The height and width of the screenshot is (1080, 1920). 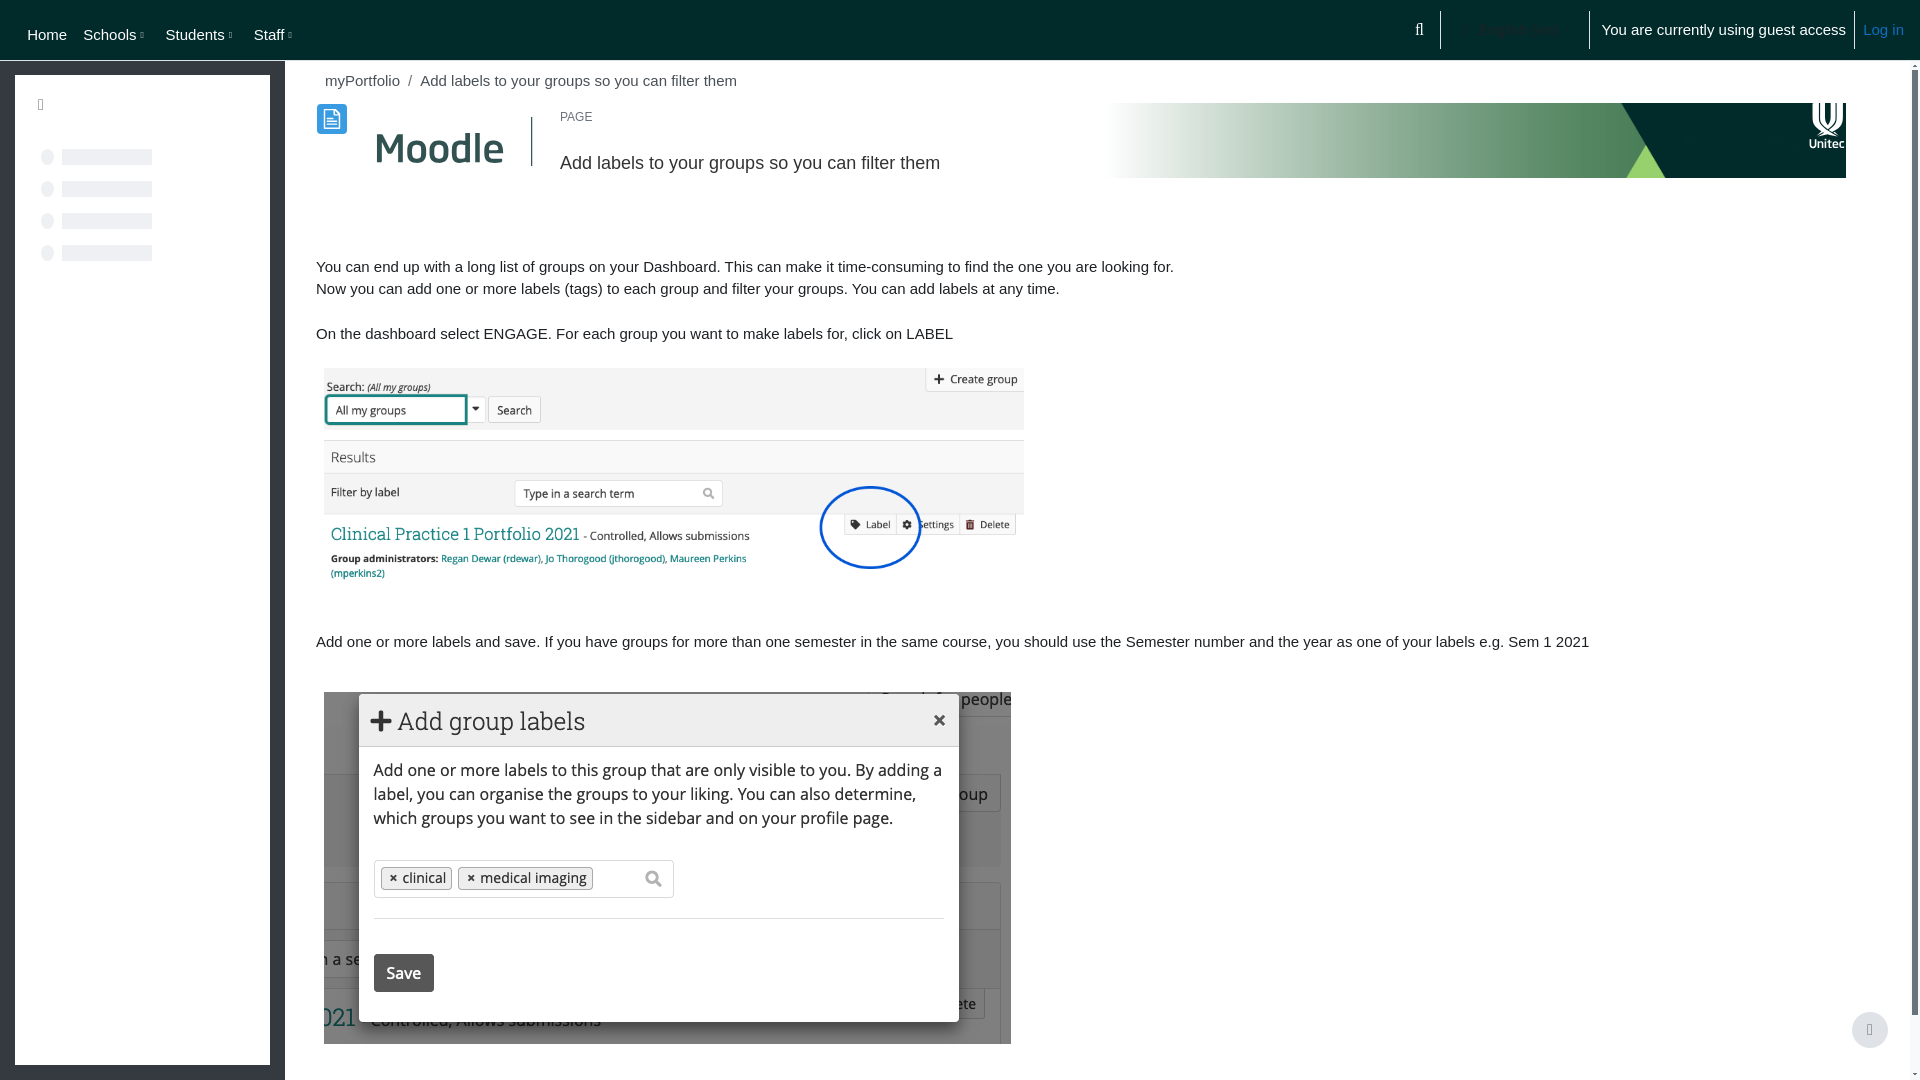 I want to click on Close course index, so click(x=40, y=106).